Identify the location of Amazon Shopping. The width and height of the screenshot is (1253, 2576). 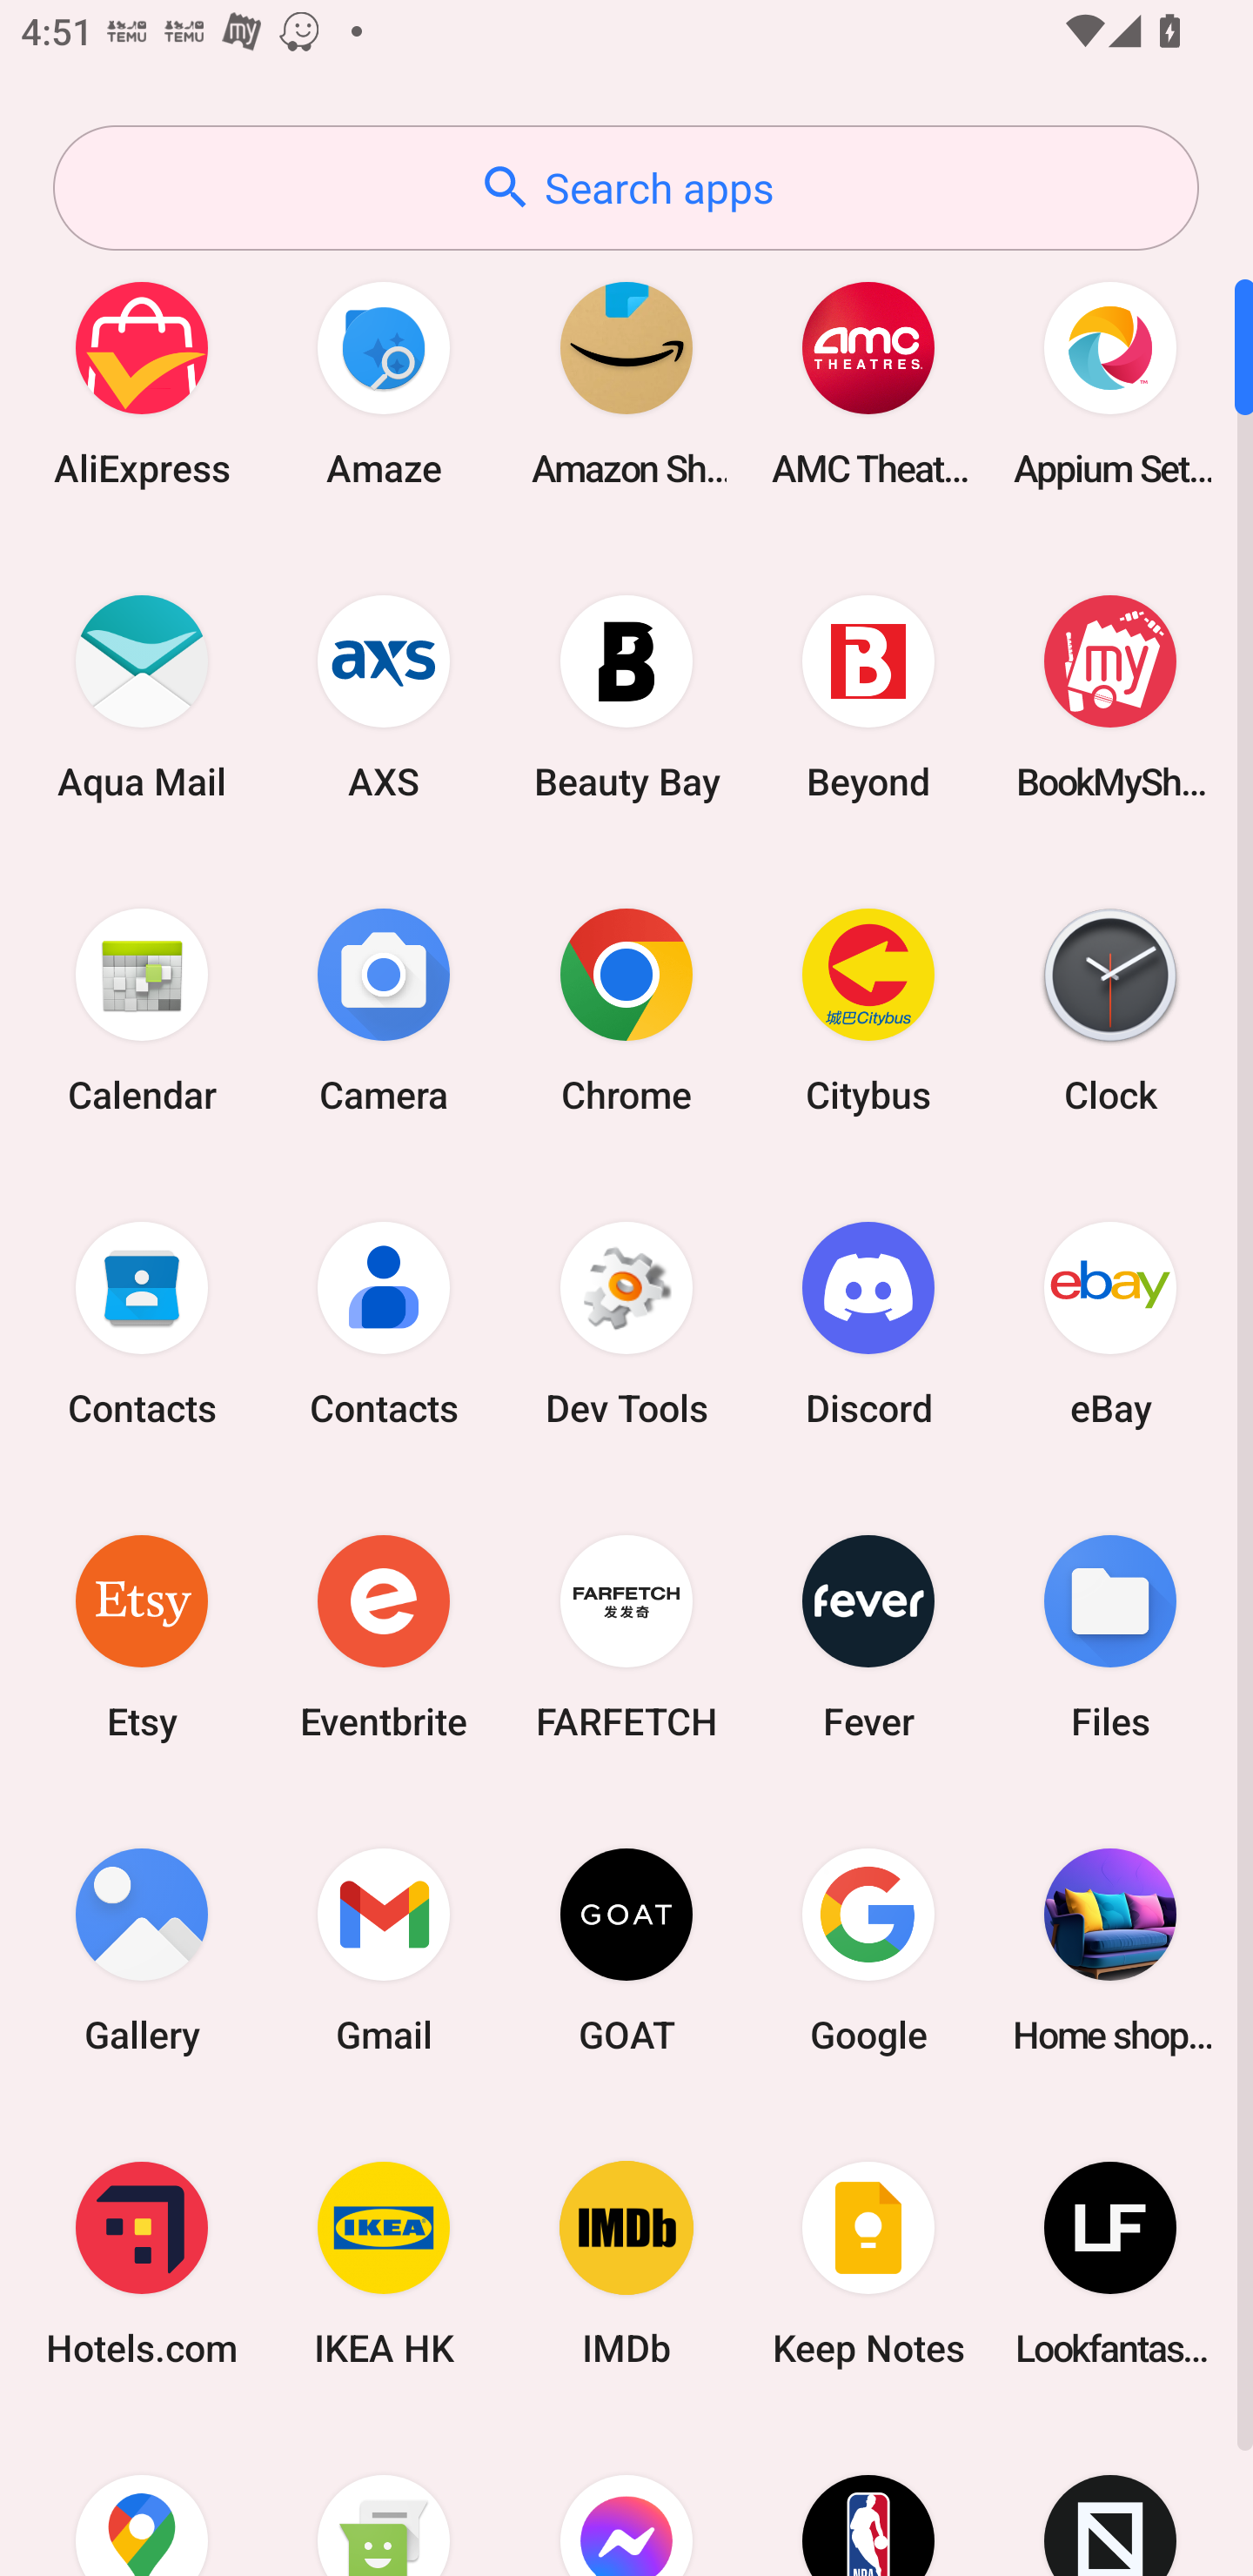
(626, 383).